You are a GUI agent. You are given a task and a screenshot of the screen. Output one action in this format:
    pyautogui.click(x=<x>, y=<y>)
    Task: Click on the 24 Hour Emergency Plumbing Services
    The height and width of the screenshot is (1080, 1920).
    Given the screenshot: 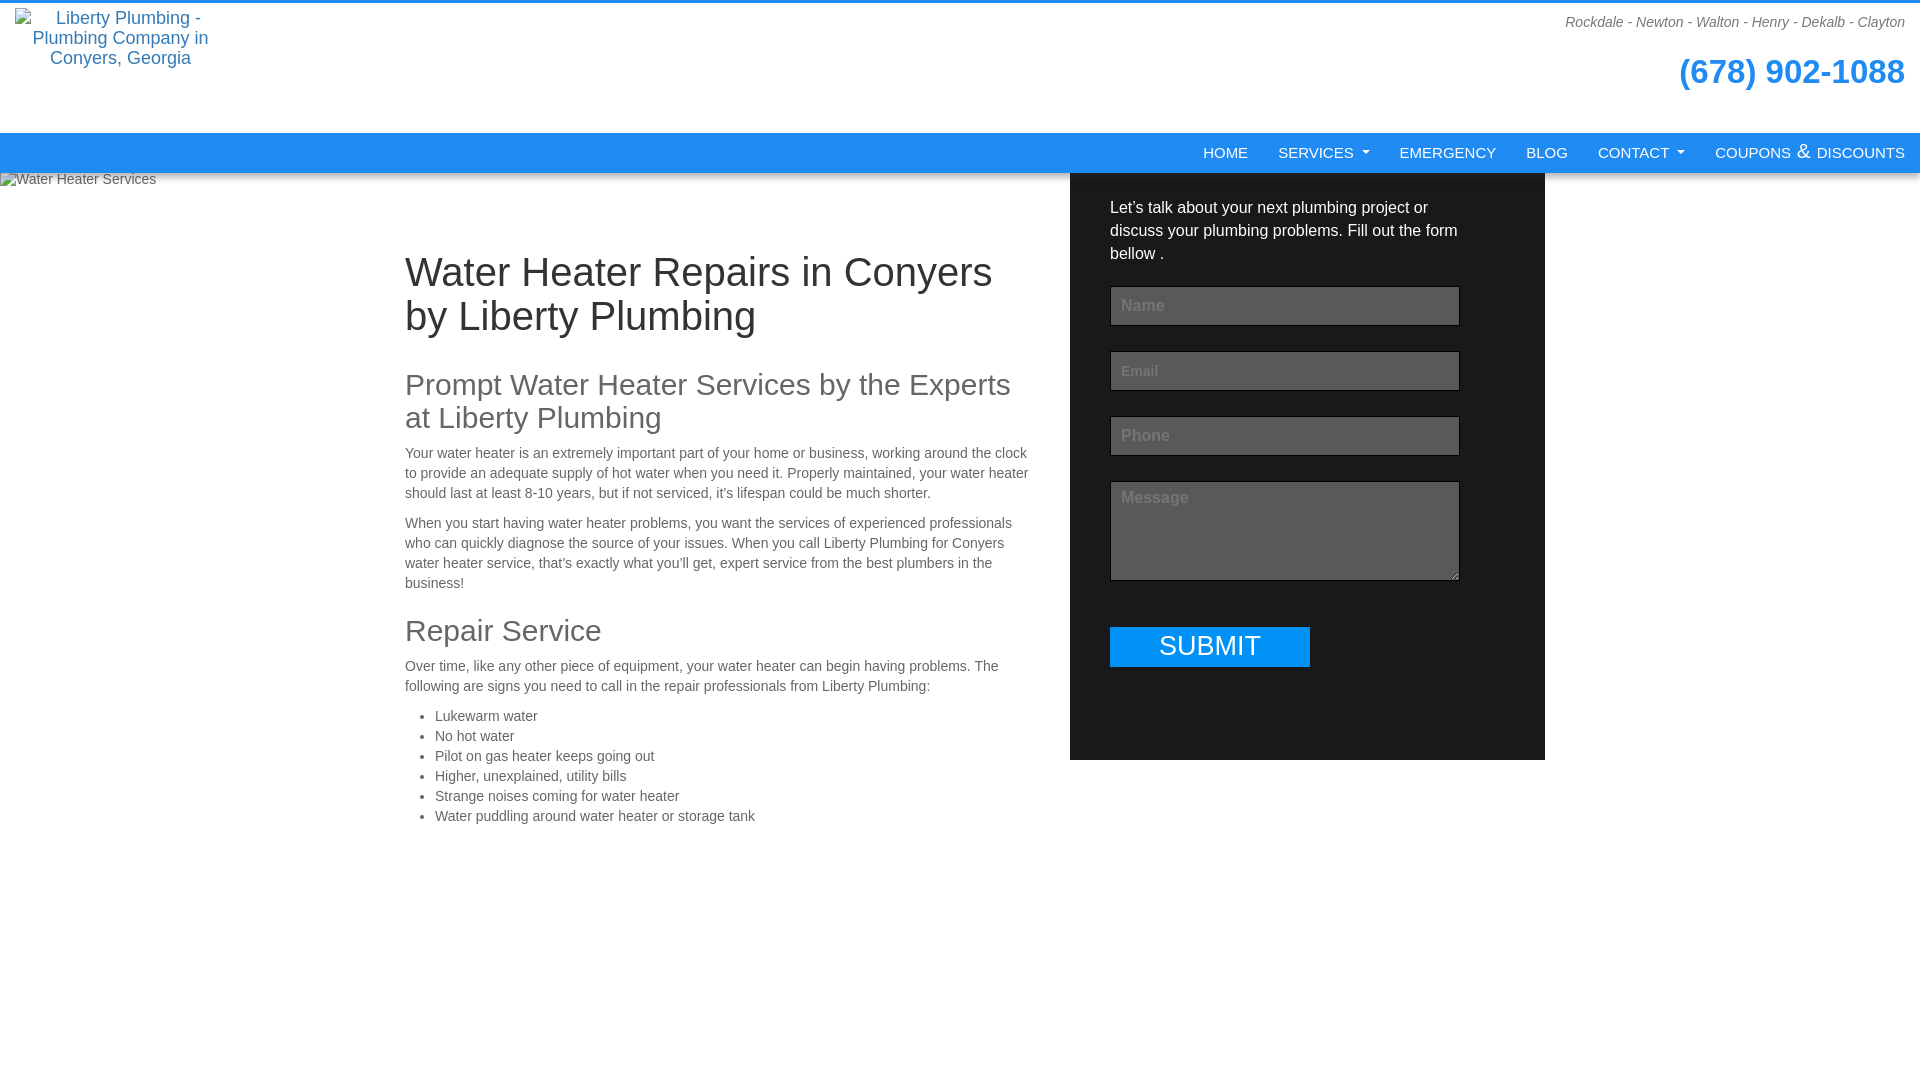 What is the action you would take?
    pyautogui.click(x=1448, y=152)
    